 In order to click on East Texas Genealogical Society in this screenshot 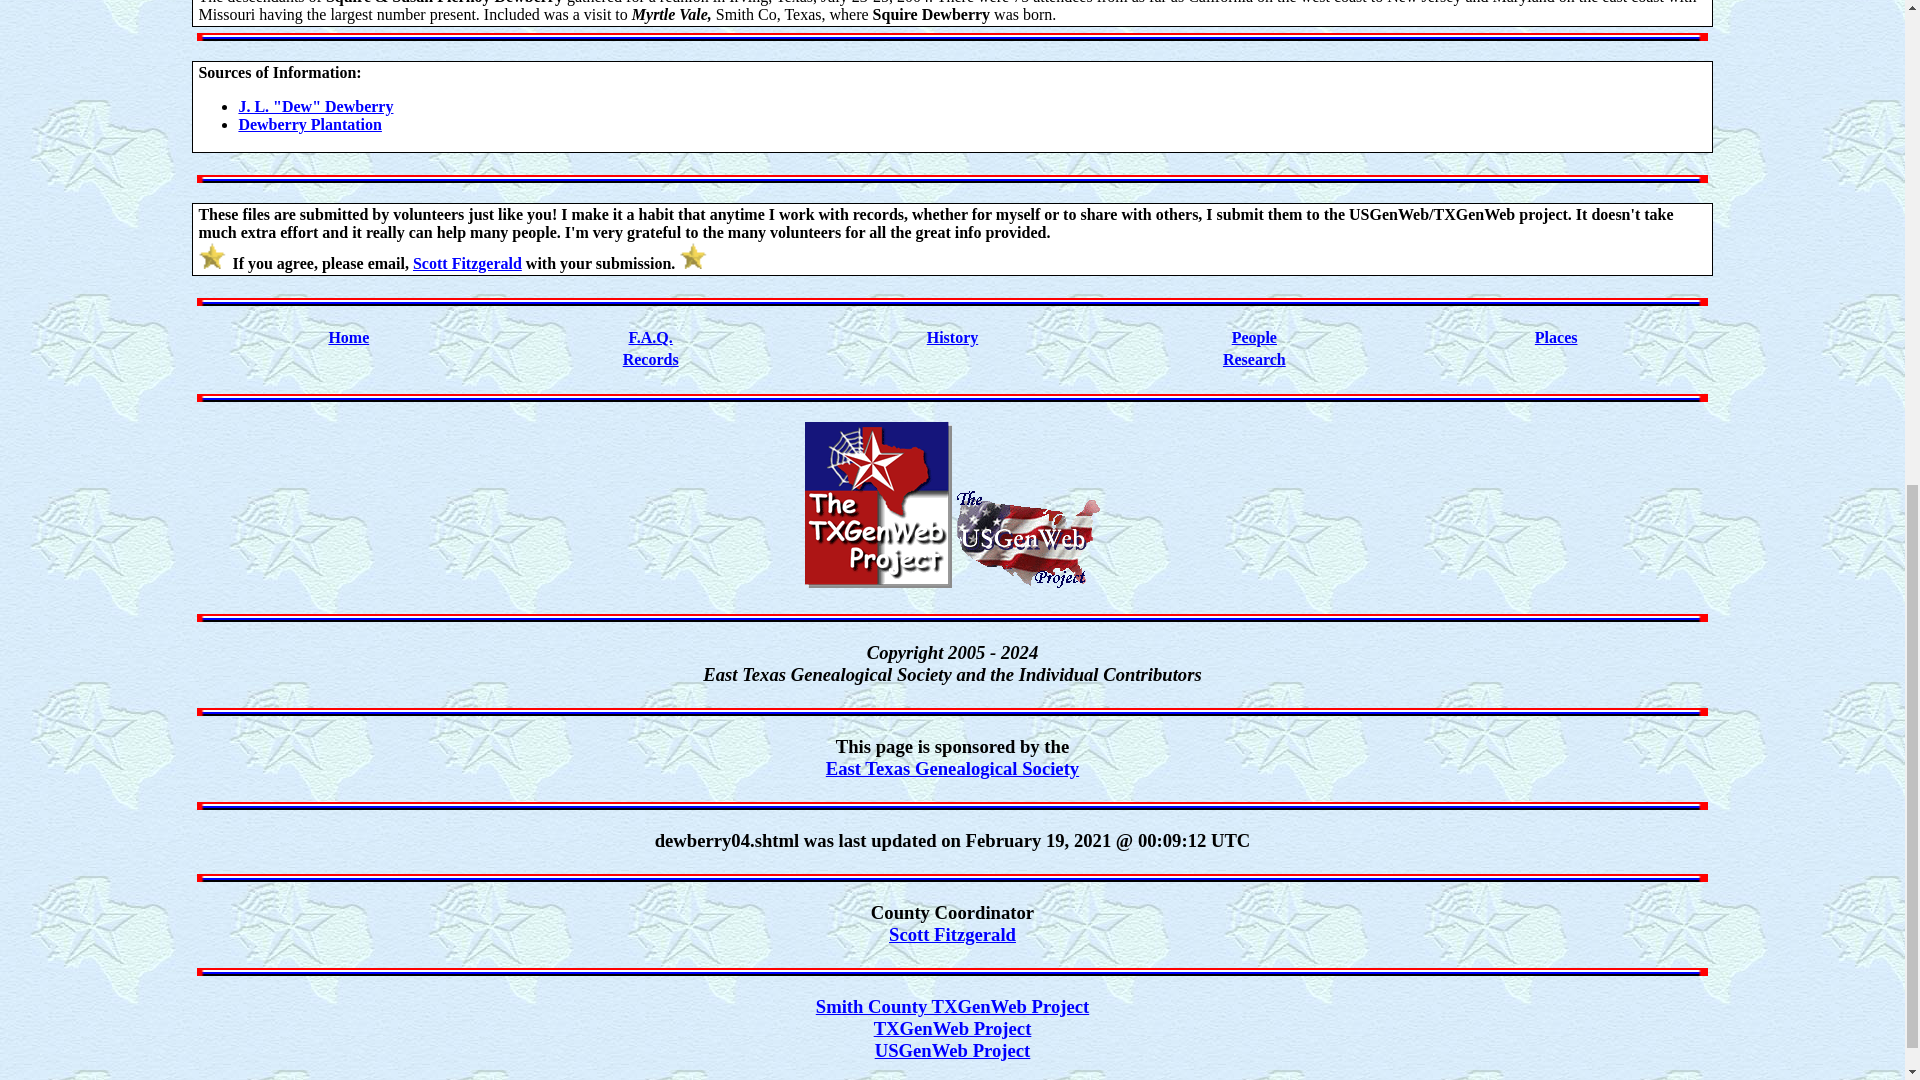, I will do `click(952, 768)`.